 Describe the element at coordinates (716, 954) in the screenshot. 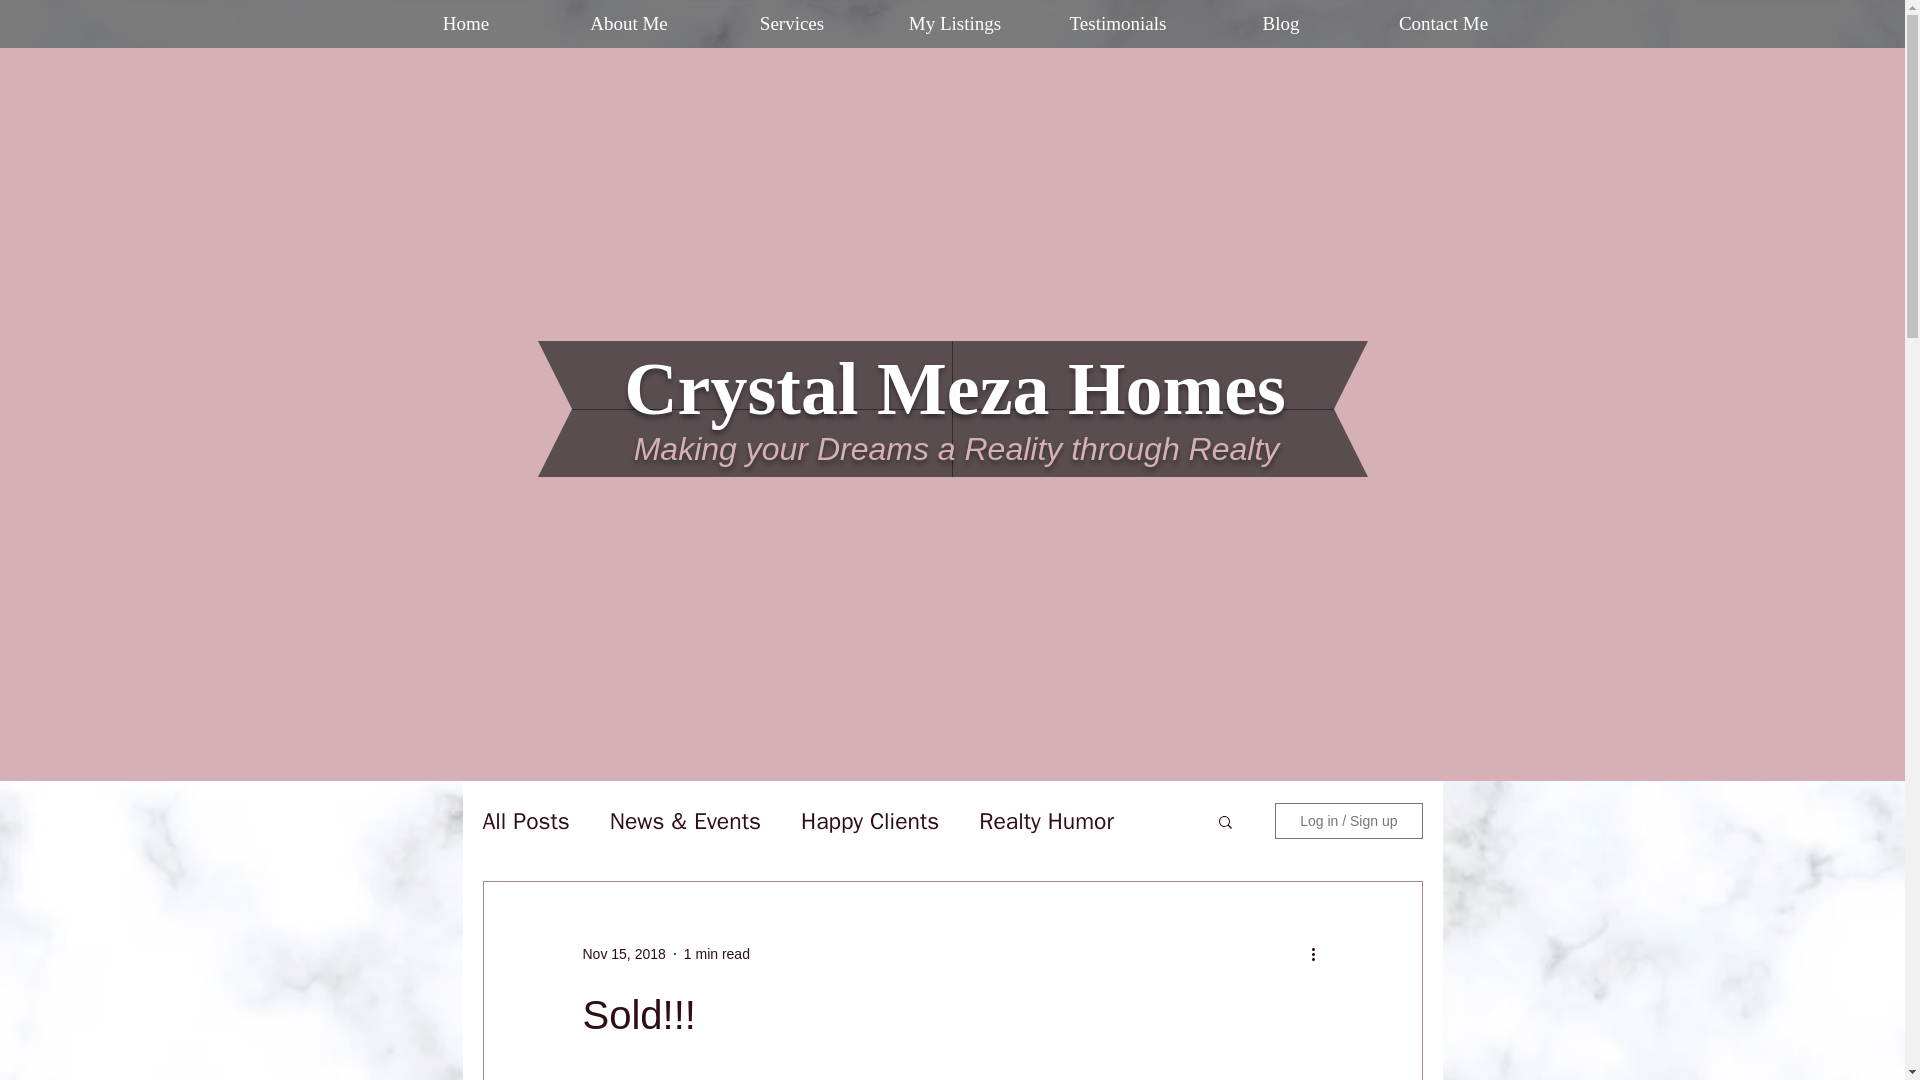

I see `1 min read` at that location.